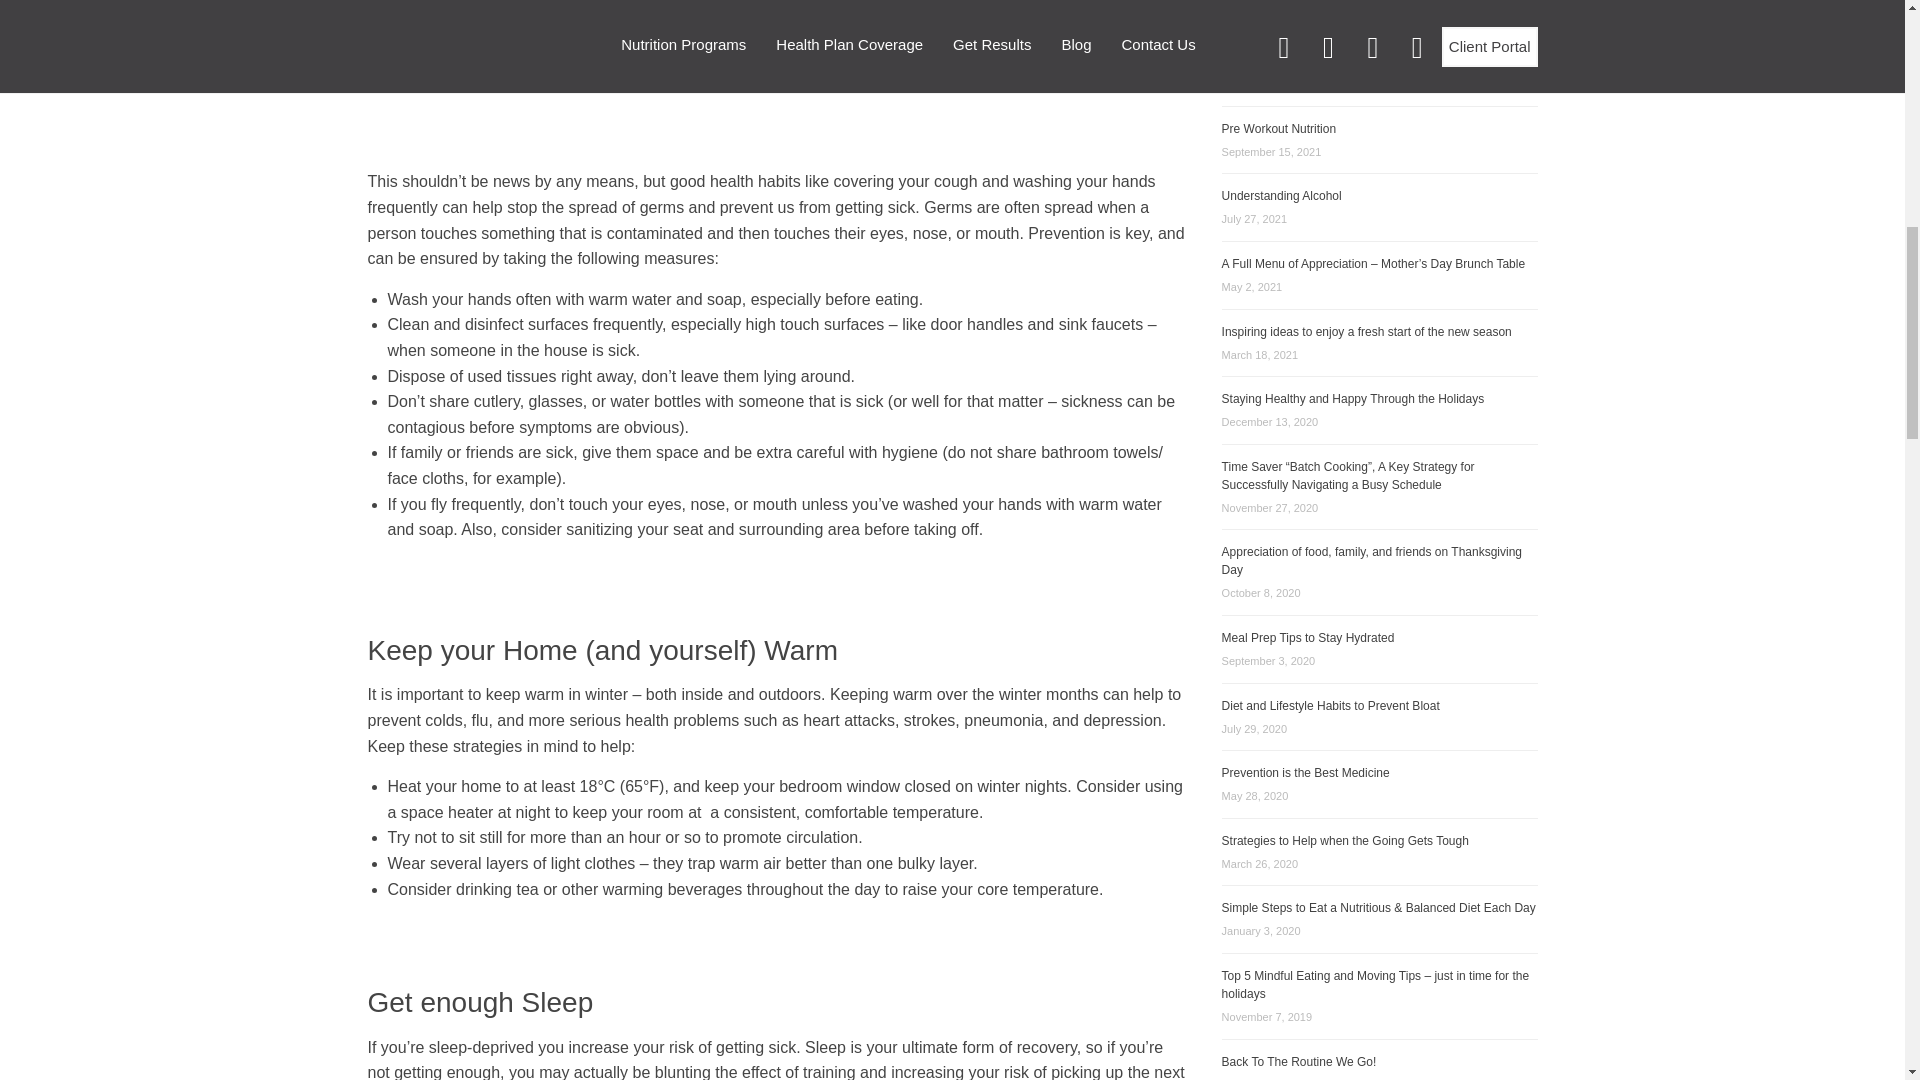 The height and width of the screenshot is (1080, 1920). I want to click on Understanding Alcohol, so click(1282, 196).